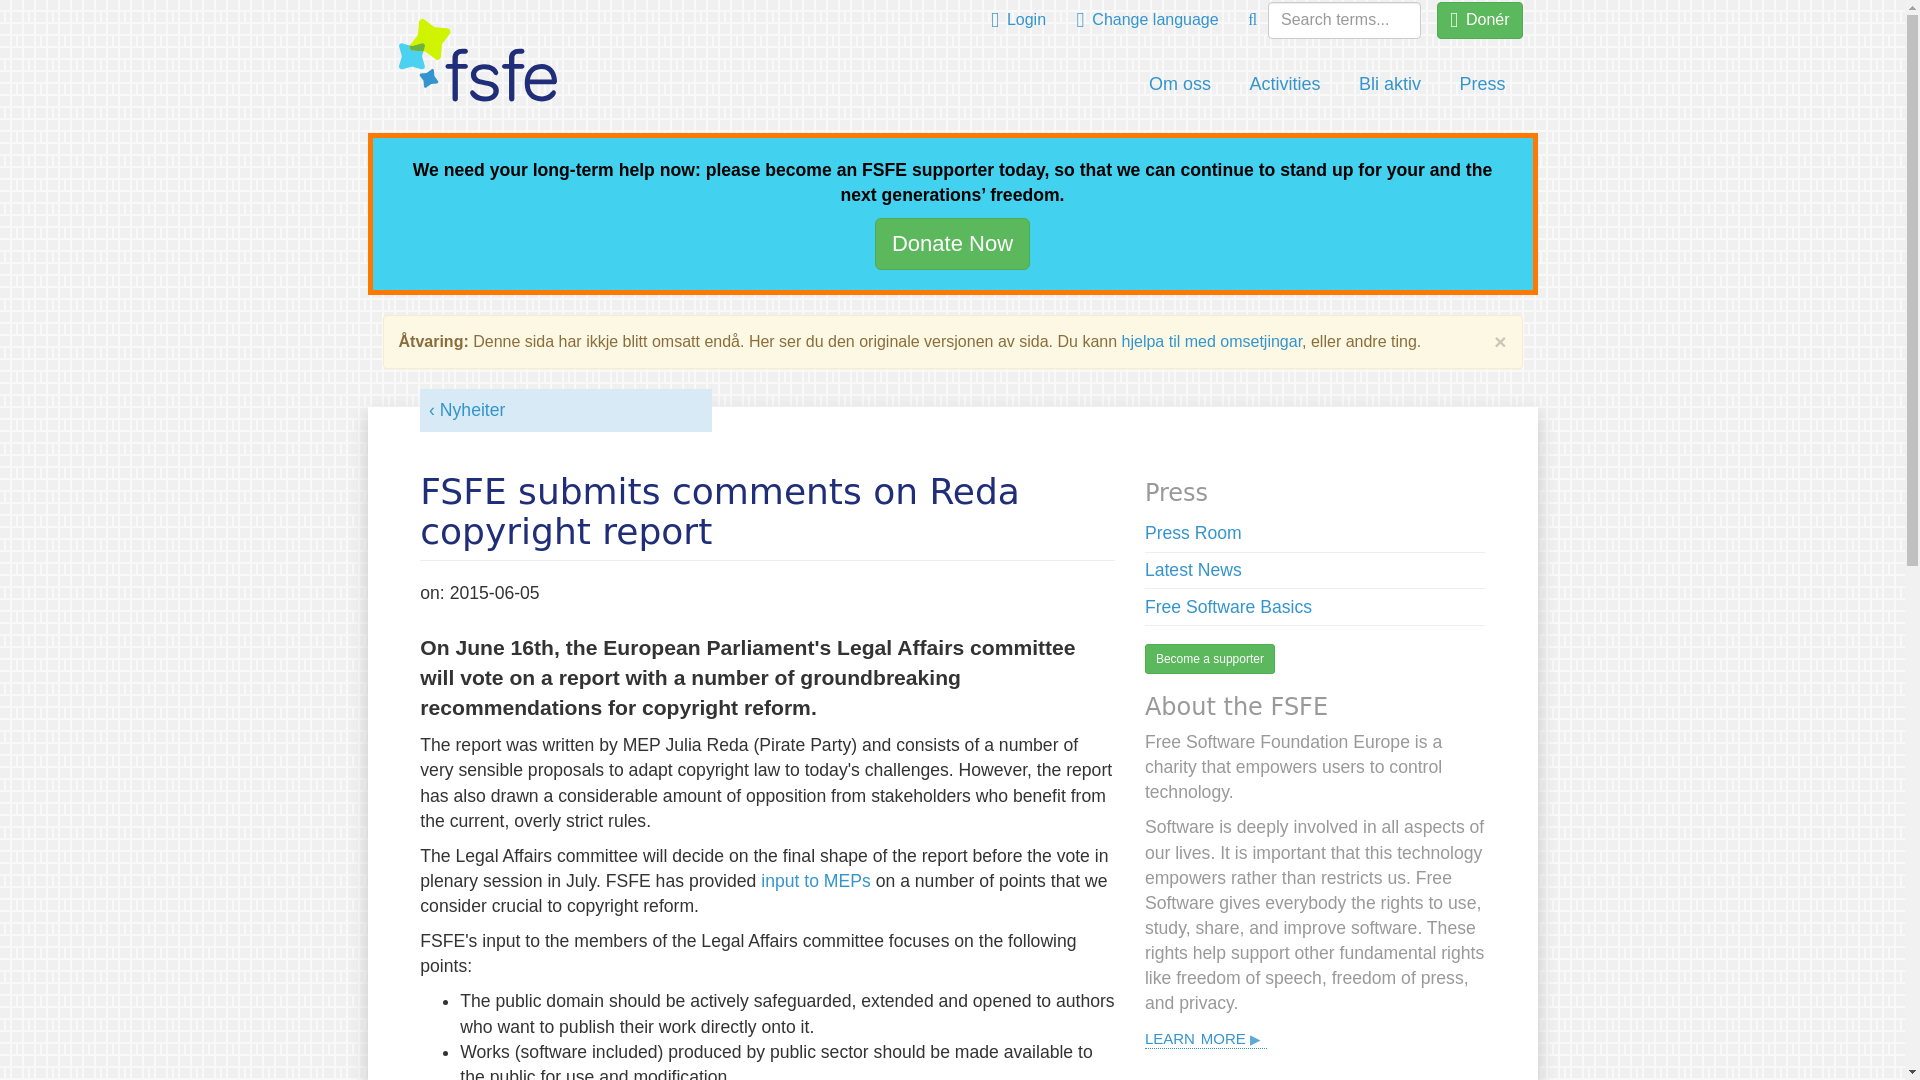 This screenshot has height=1080, width=1920. What do you see at coordinates (1228, 606) in the screenshot?
I see `Free Software Basics` at bounding box center [1228, 606].